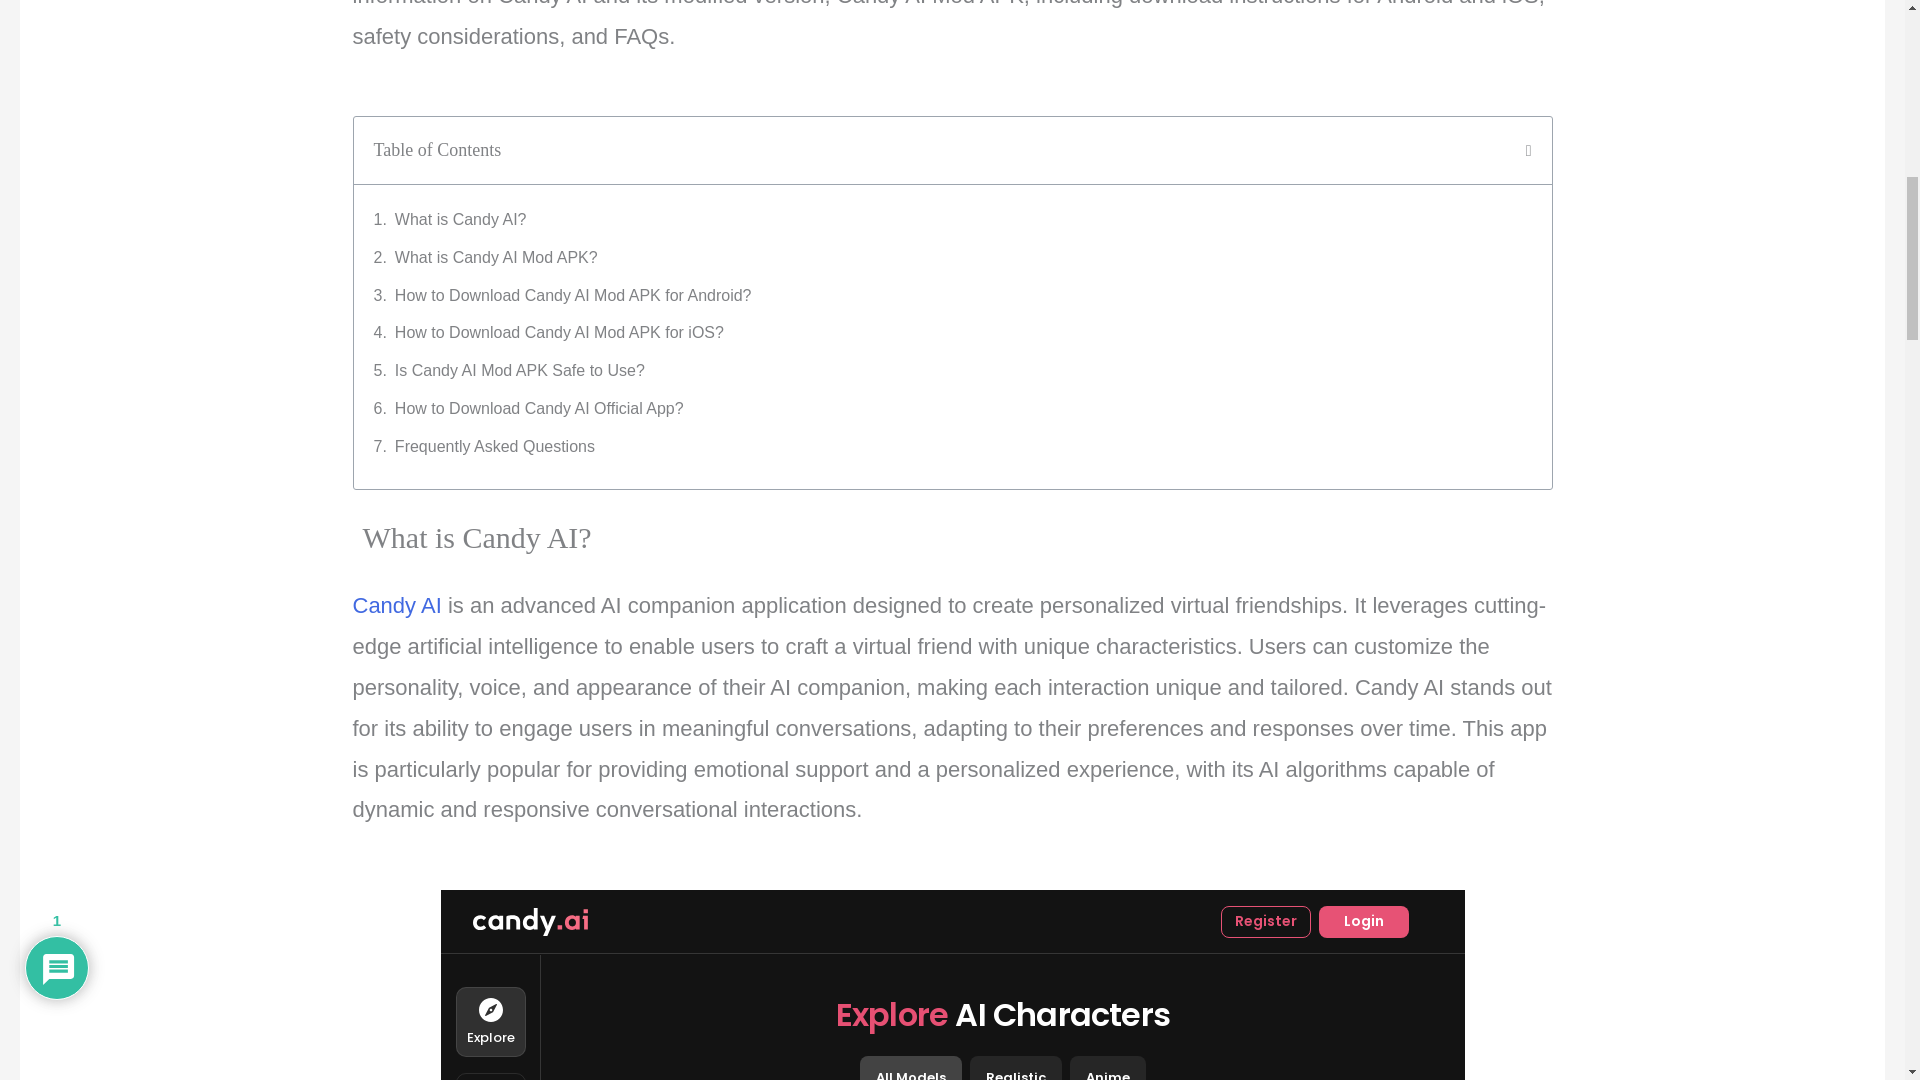 The width and height of the screenshot is (1920, 1080). What do you see at coordinates (460, 220) in the screenshot?
I see `What is Candy AI?` at bounding box center [460, 220].